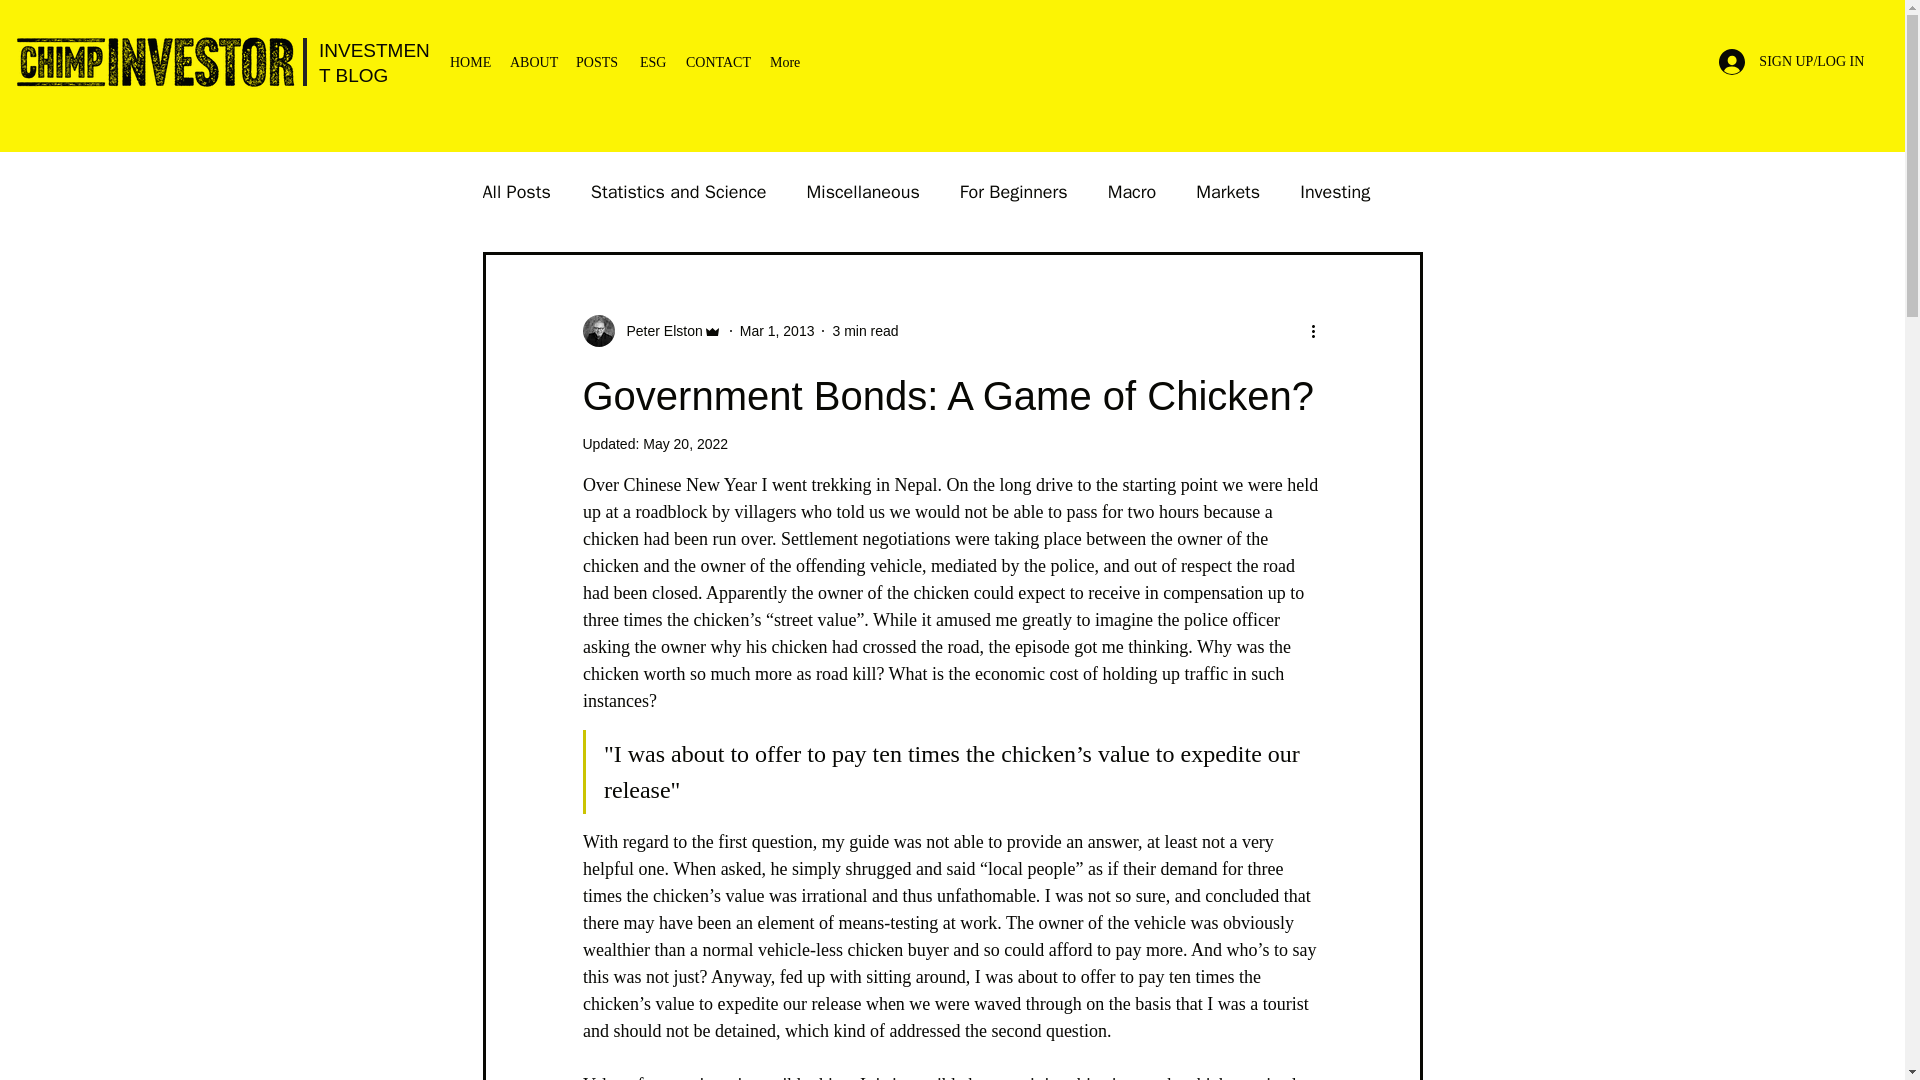  Describe the element at coordinates (718, 62) in the screenshot. I see `CONTACT` at that location.